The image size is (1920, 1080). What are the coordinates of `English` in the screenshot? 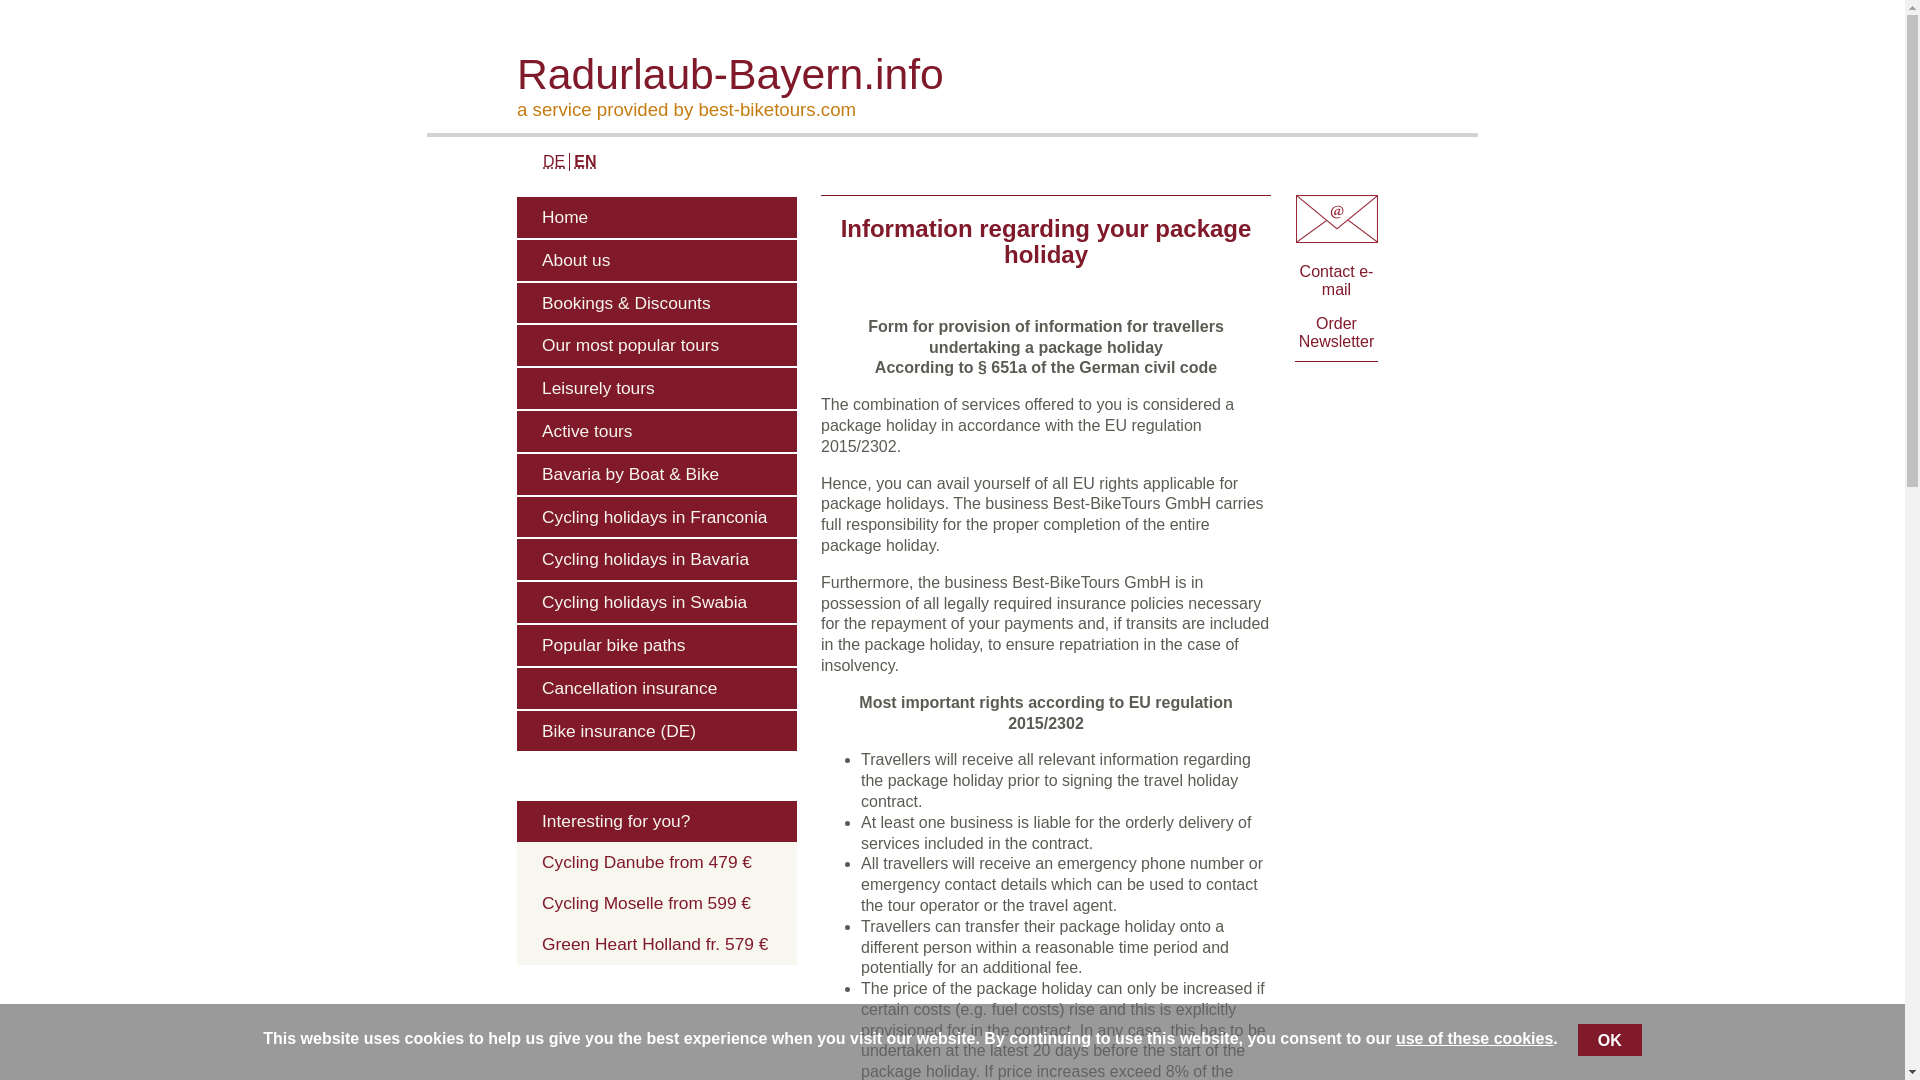 It's located at (584, 161).